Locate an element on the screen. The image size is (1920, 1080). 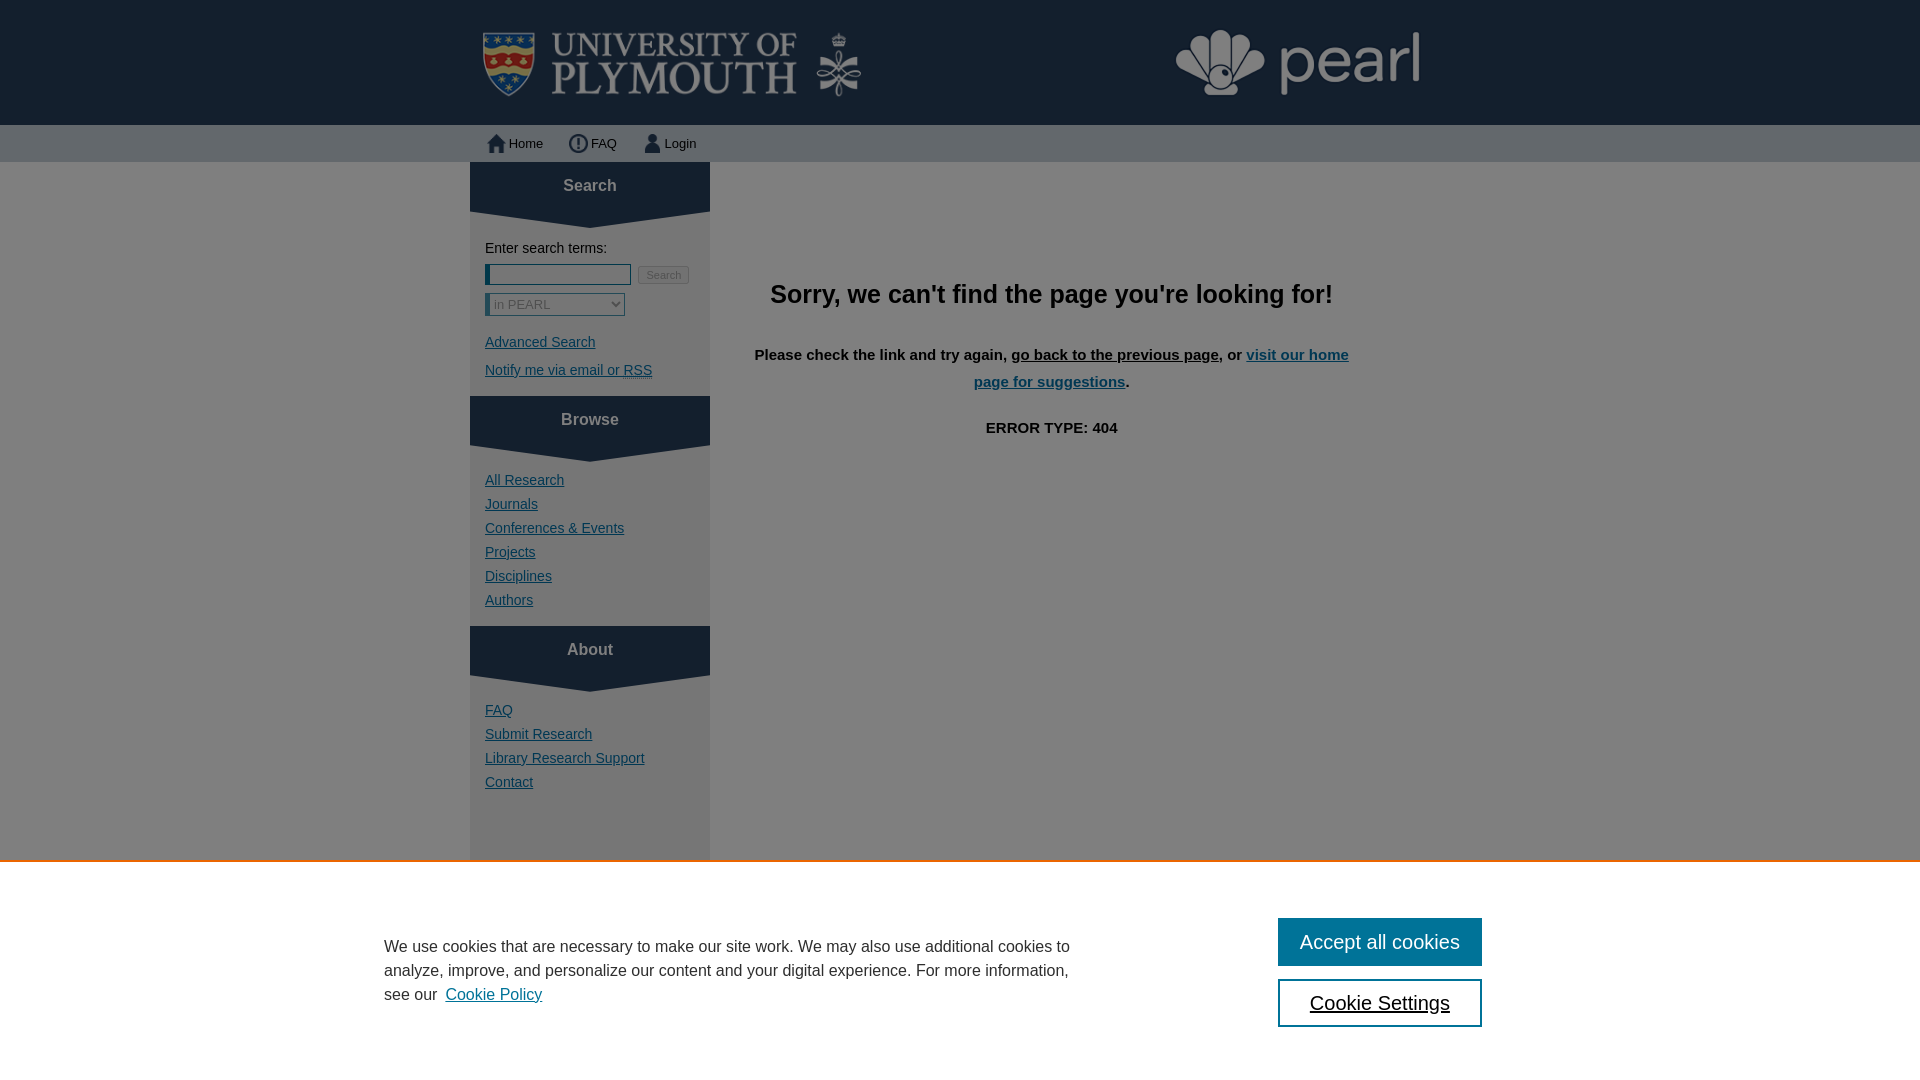
go back to the previous page is located at coordinates (1115, 354).